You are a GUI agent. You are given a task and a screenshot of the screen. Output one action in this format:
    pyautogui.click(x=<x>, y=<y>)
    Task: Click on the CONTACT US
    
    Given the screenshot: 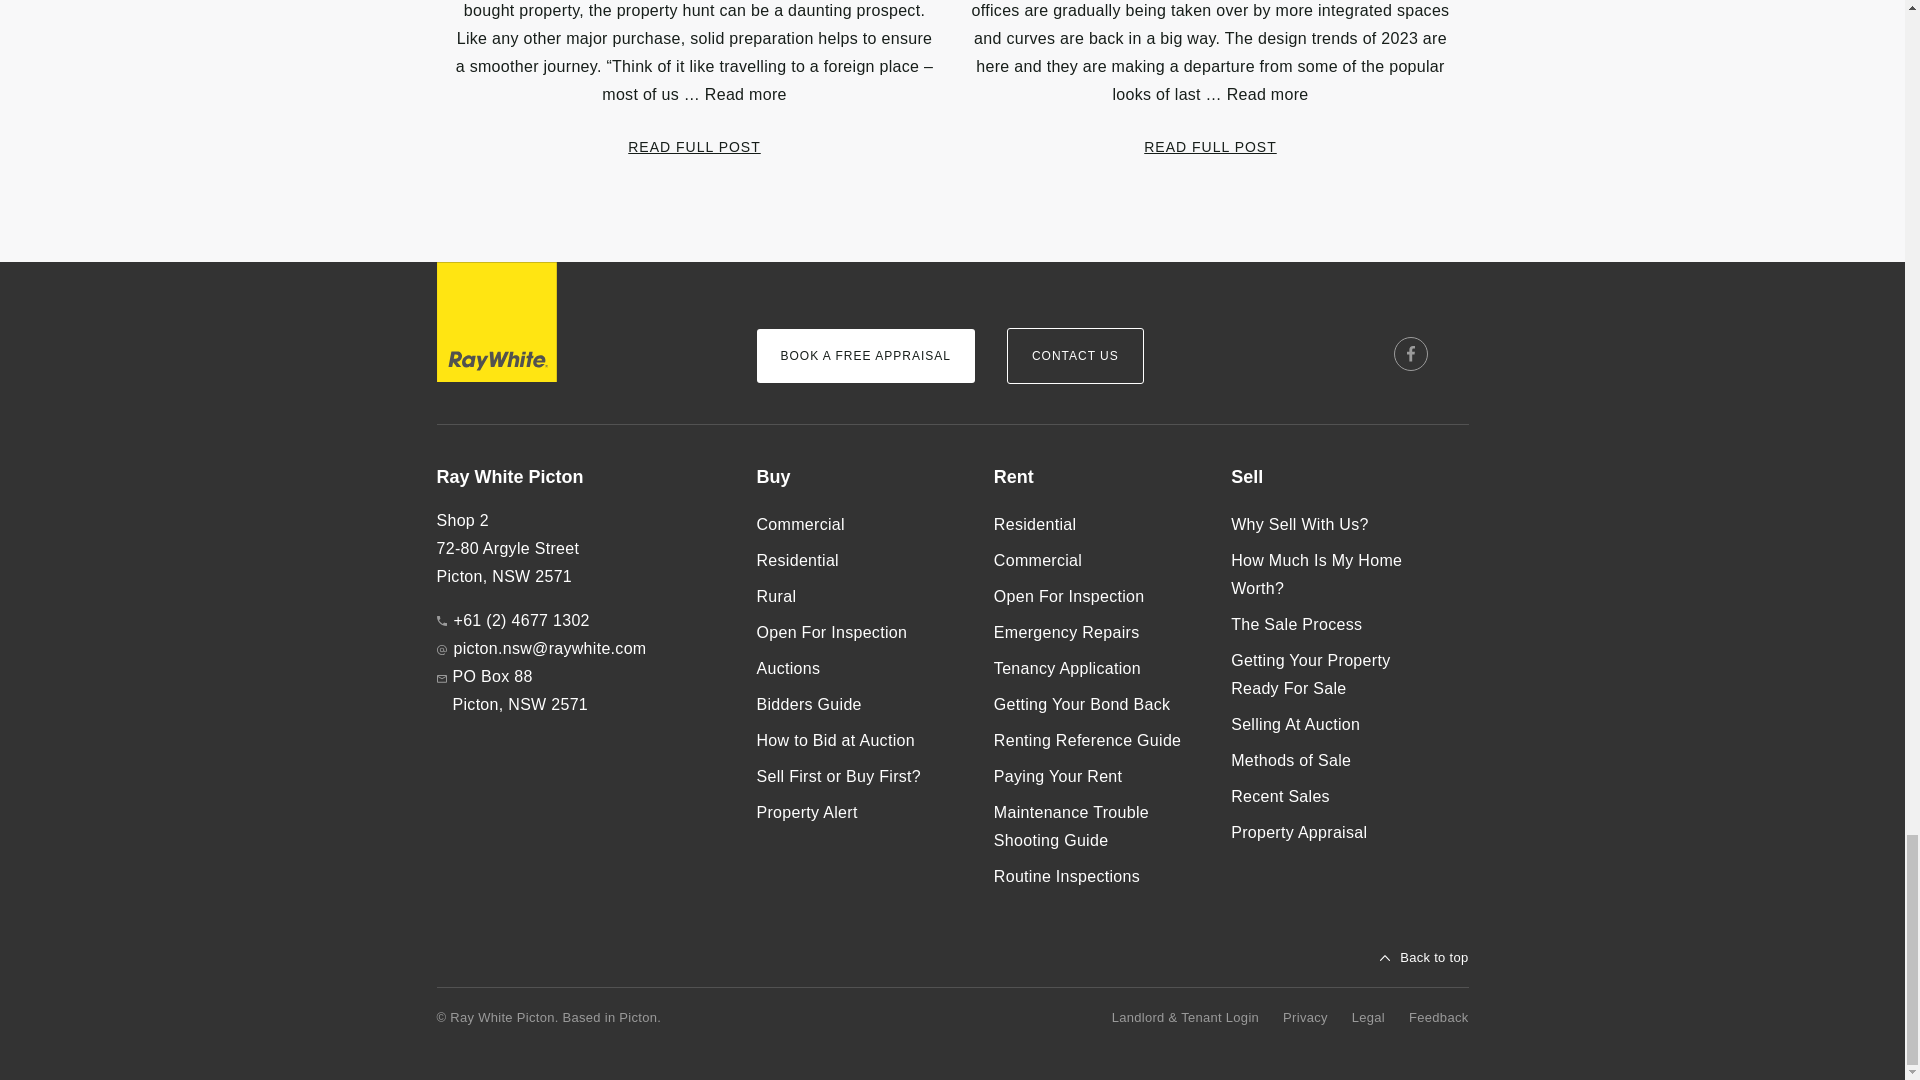 What is the action you would take?
    pyautogui.click(x=1075, y=356)
    